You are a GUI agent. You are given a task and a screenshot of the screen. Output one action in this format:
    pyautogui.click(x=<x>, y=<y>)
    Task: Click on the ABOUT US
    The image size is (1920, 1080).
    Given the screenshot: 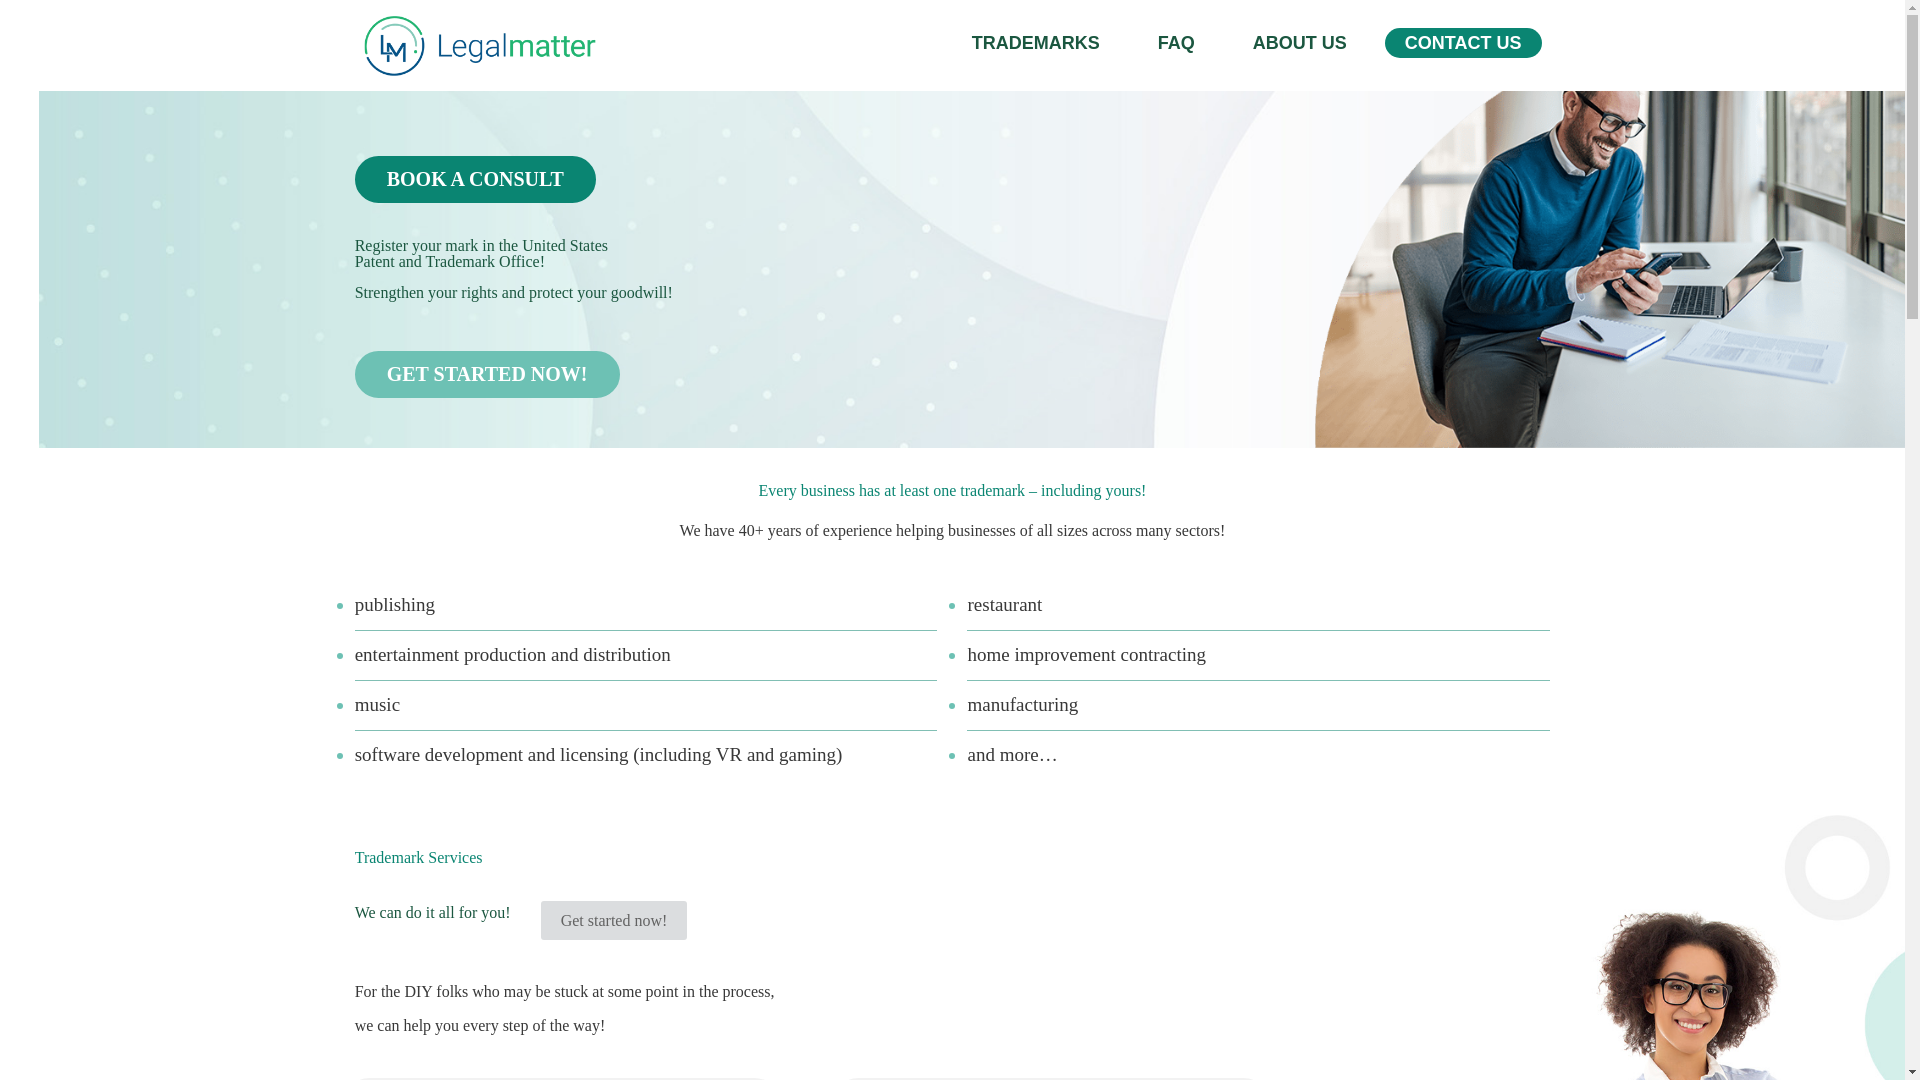 What is the action you would take?
    pyautogui.click(x=1300, y=37)
    